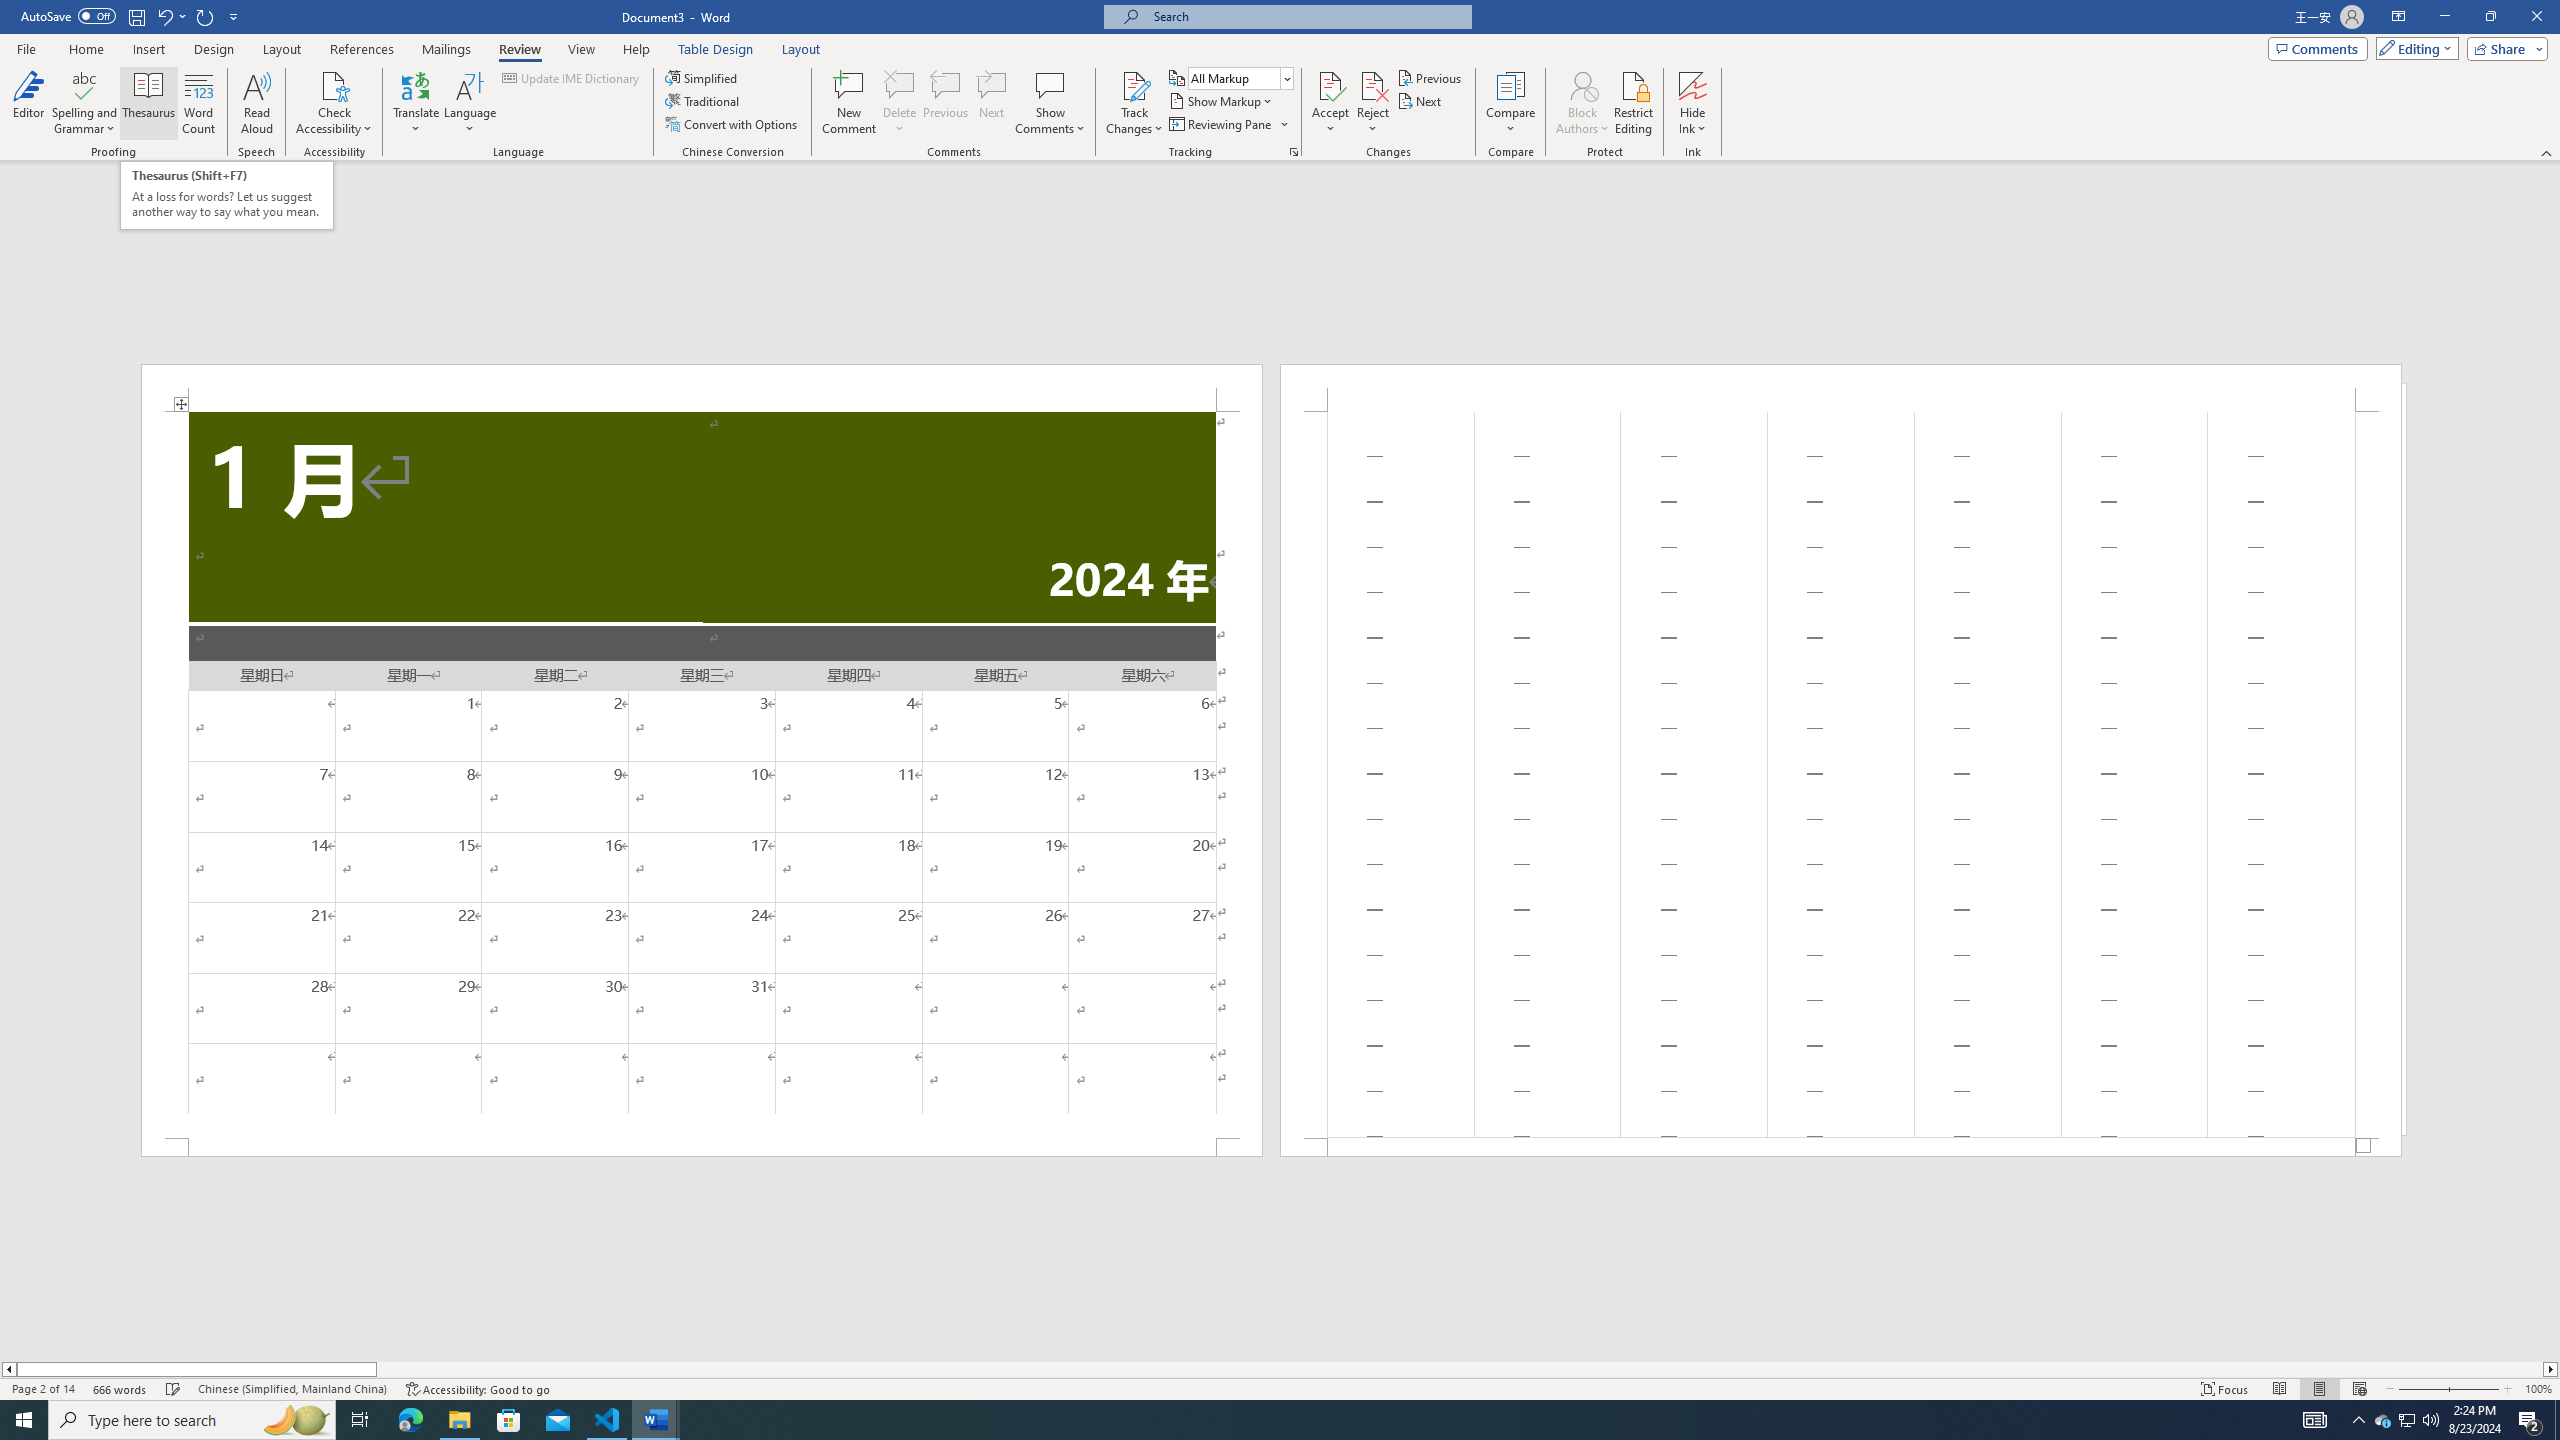  I want to click on Column right, so click(2551, 1369).